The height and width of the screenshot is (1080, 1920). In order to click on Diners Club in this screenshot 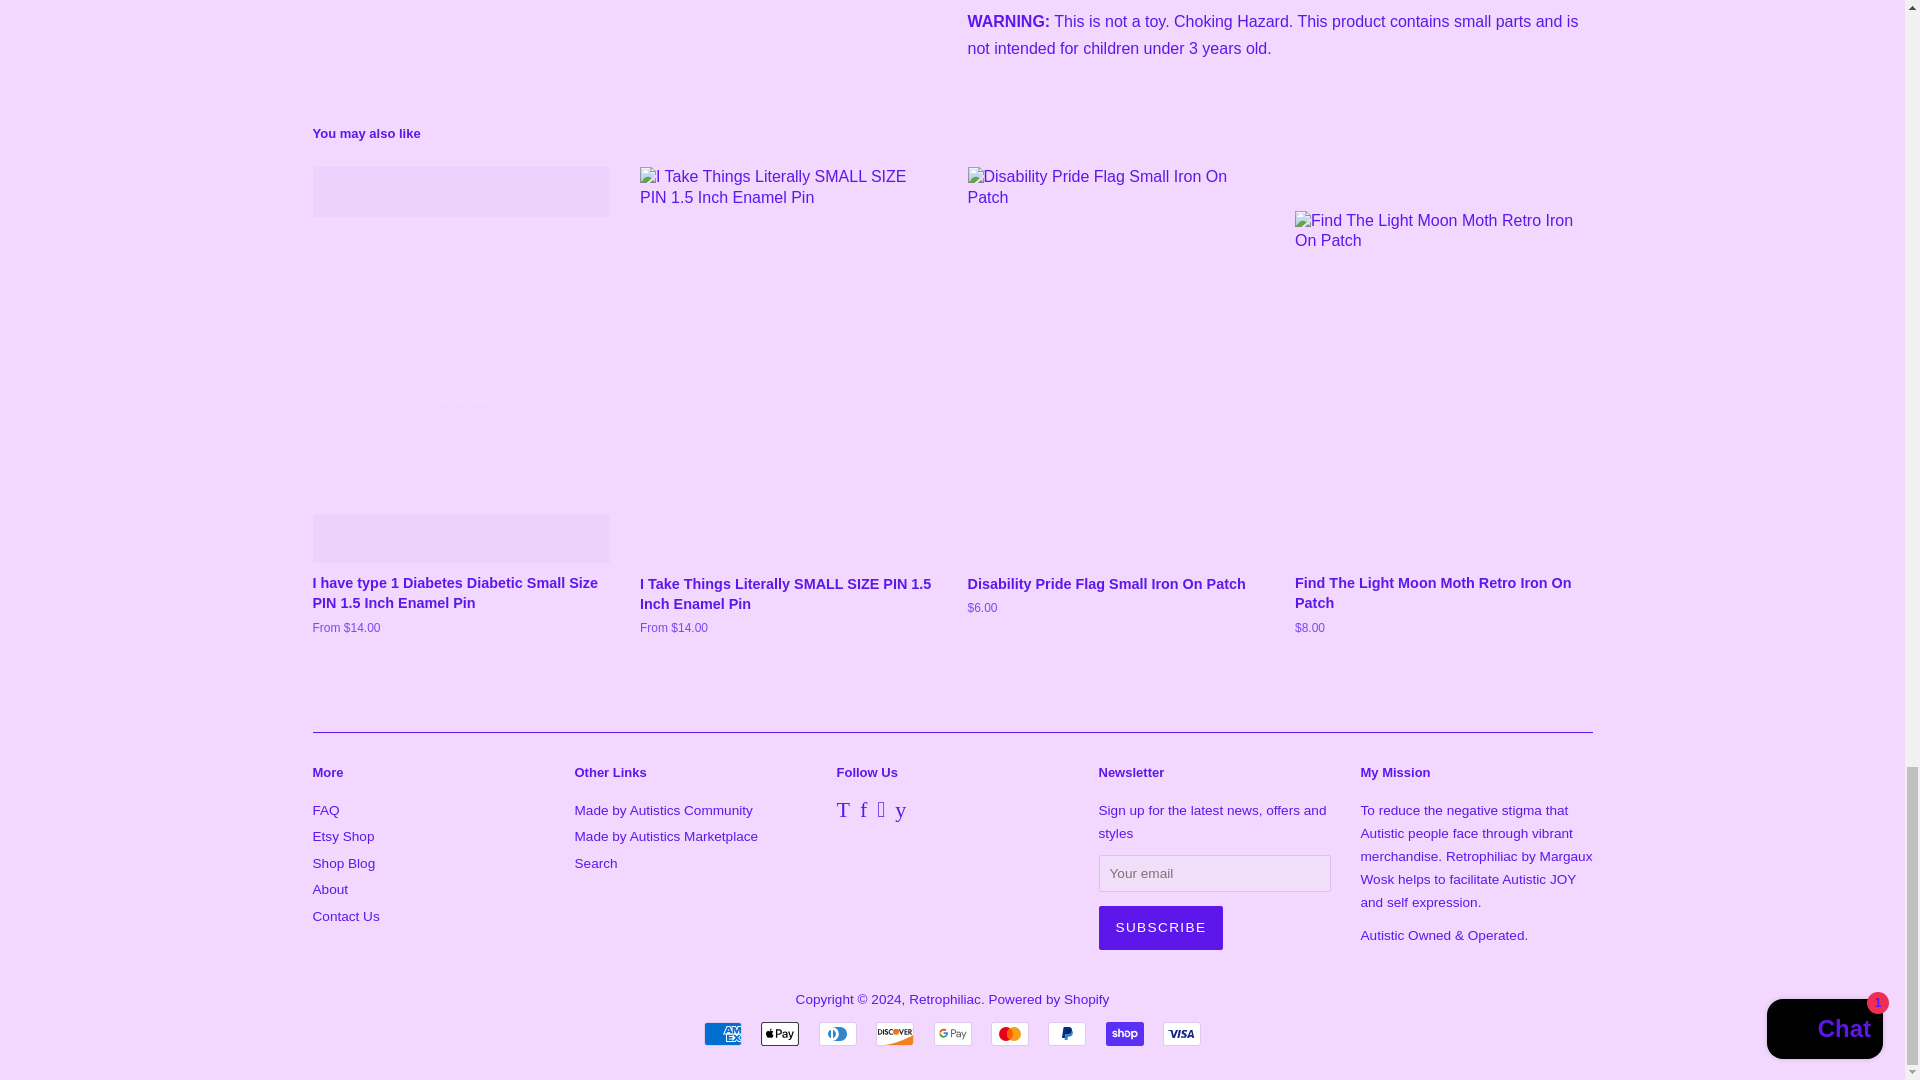, I will do `click(838, 1034)`.